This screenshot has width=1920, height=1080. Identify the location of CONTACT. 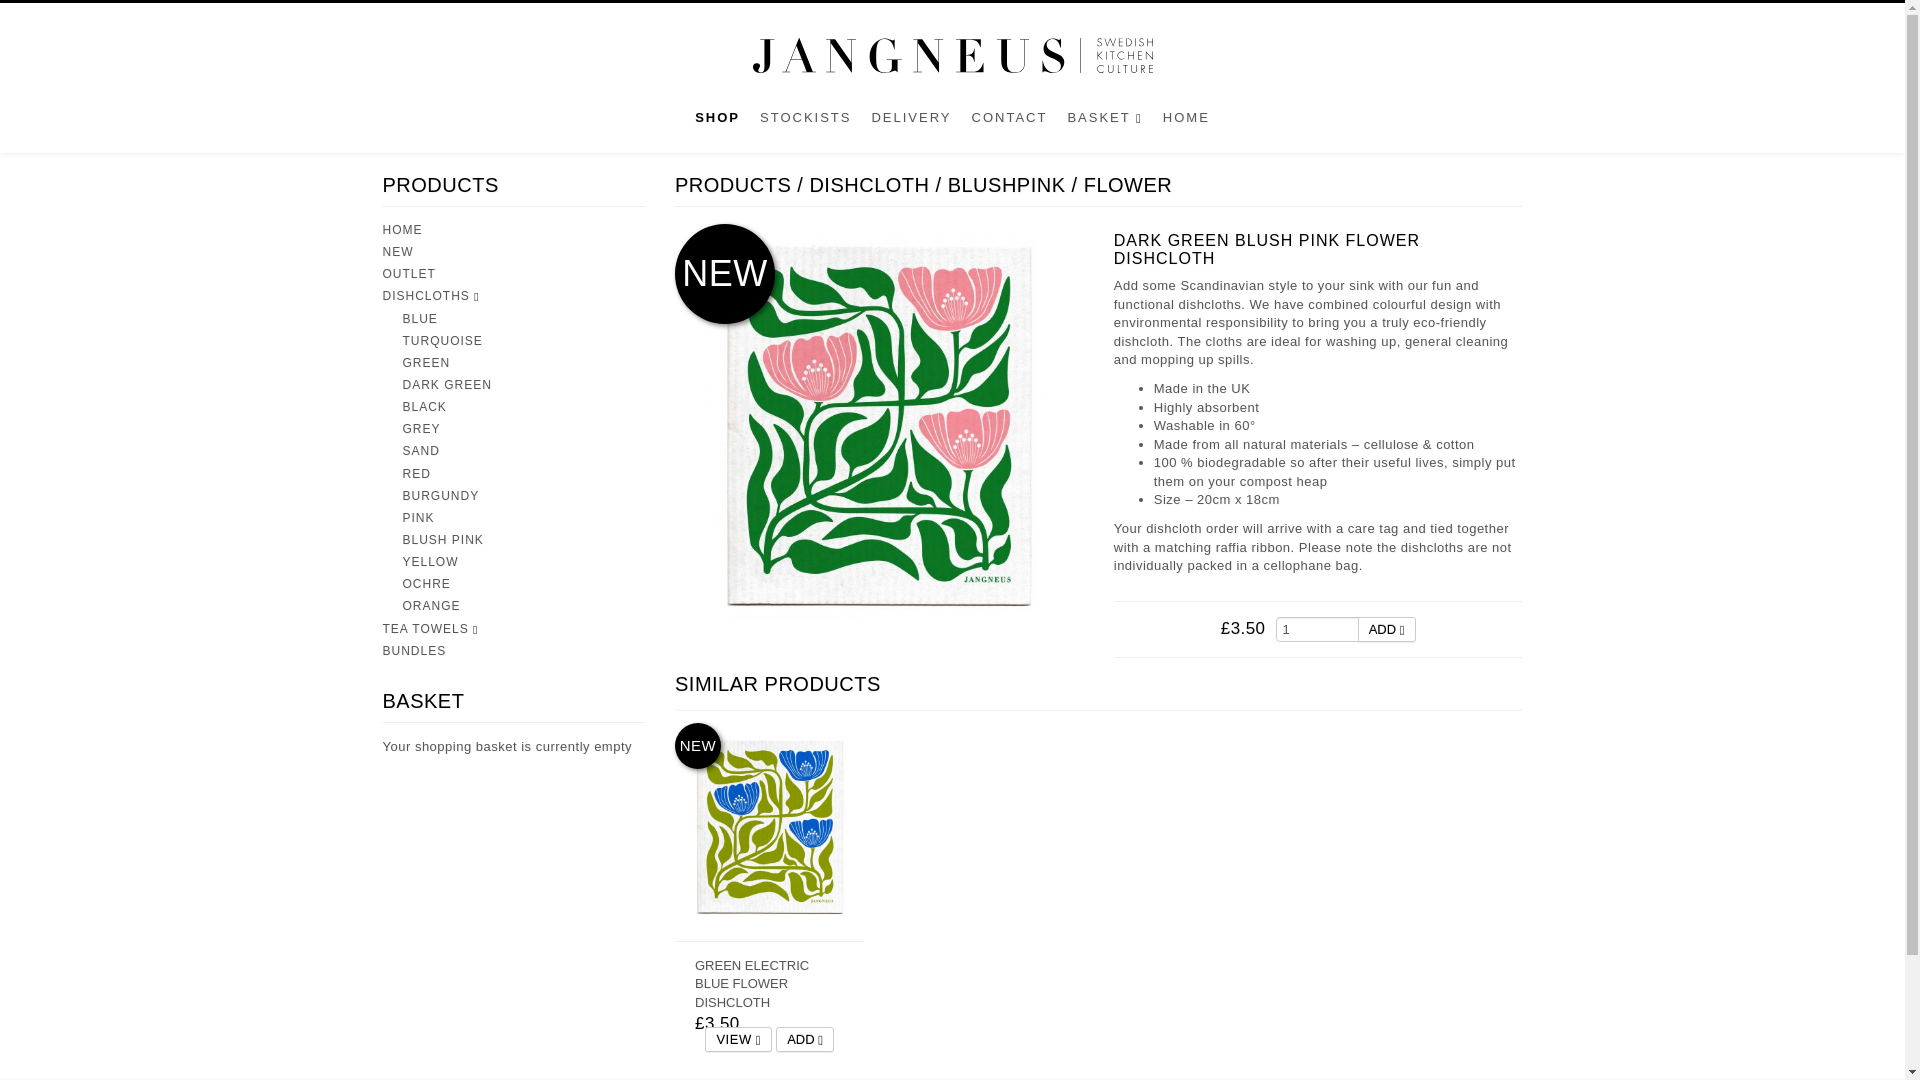
(1009, 122).